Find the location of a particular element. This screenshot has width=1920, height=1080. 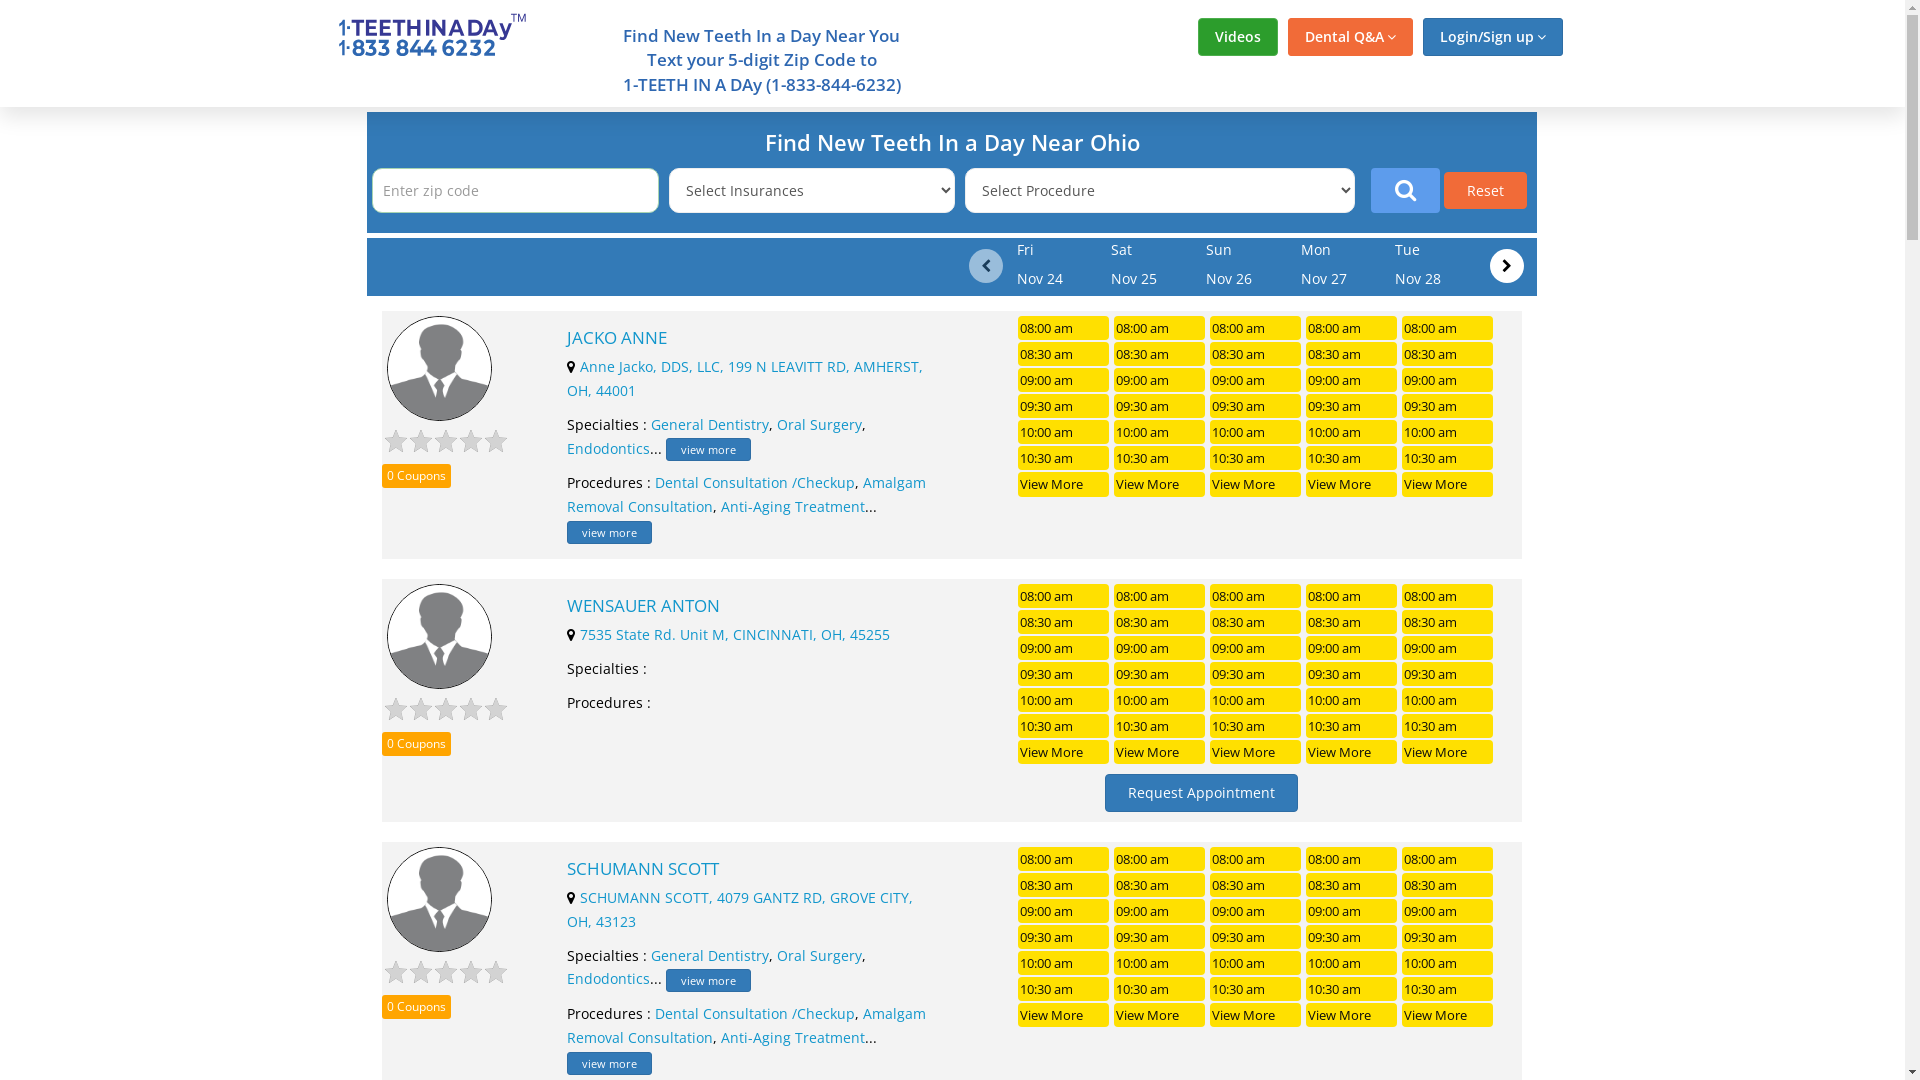

View More is located at coordinates (1160, 1015).